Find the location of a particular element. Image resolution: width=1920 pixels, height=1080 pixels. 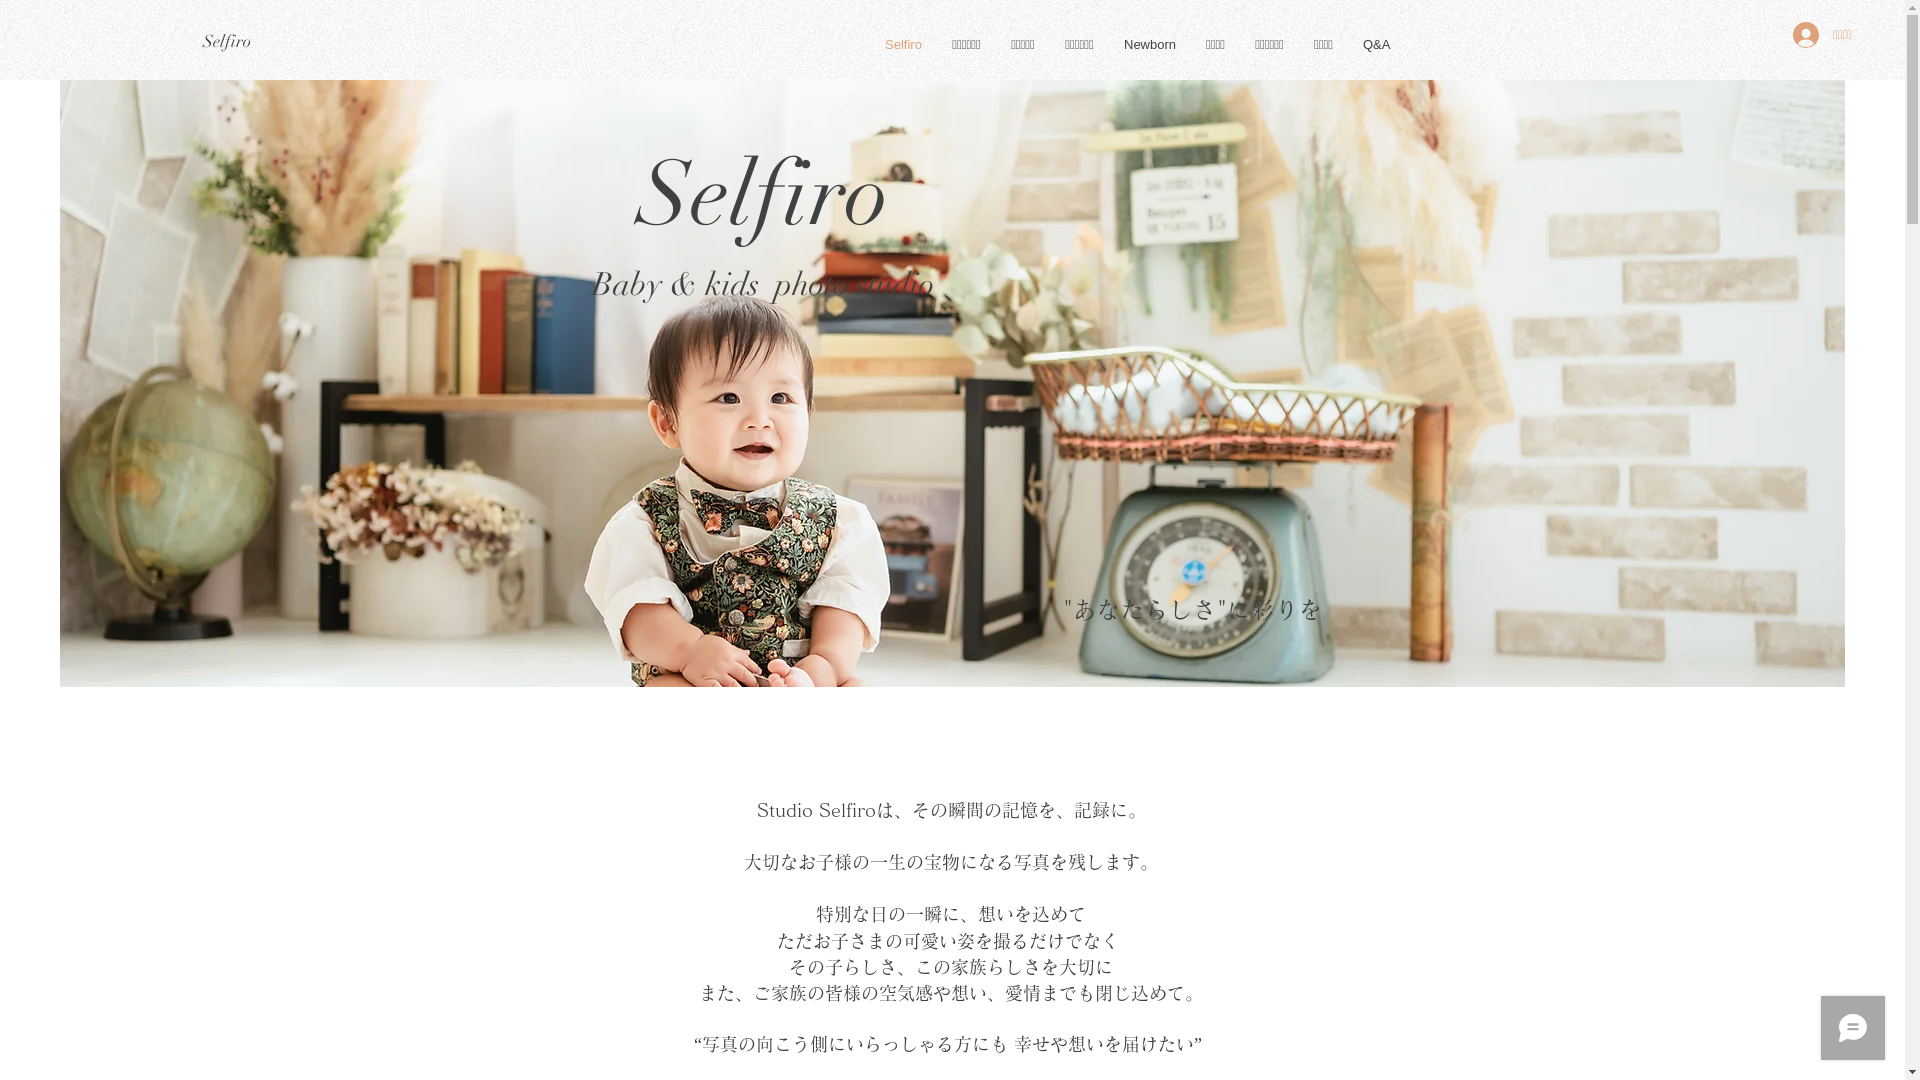

Q&A is located at coordinates (1376, 45).